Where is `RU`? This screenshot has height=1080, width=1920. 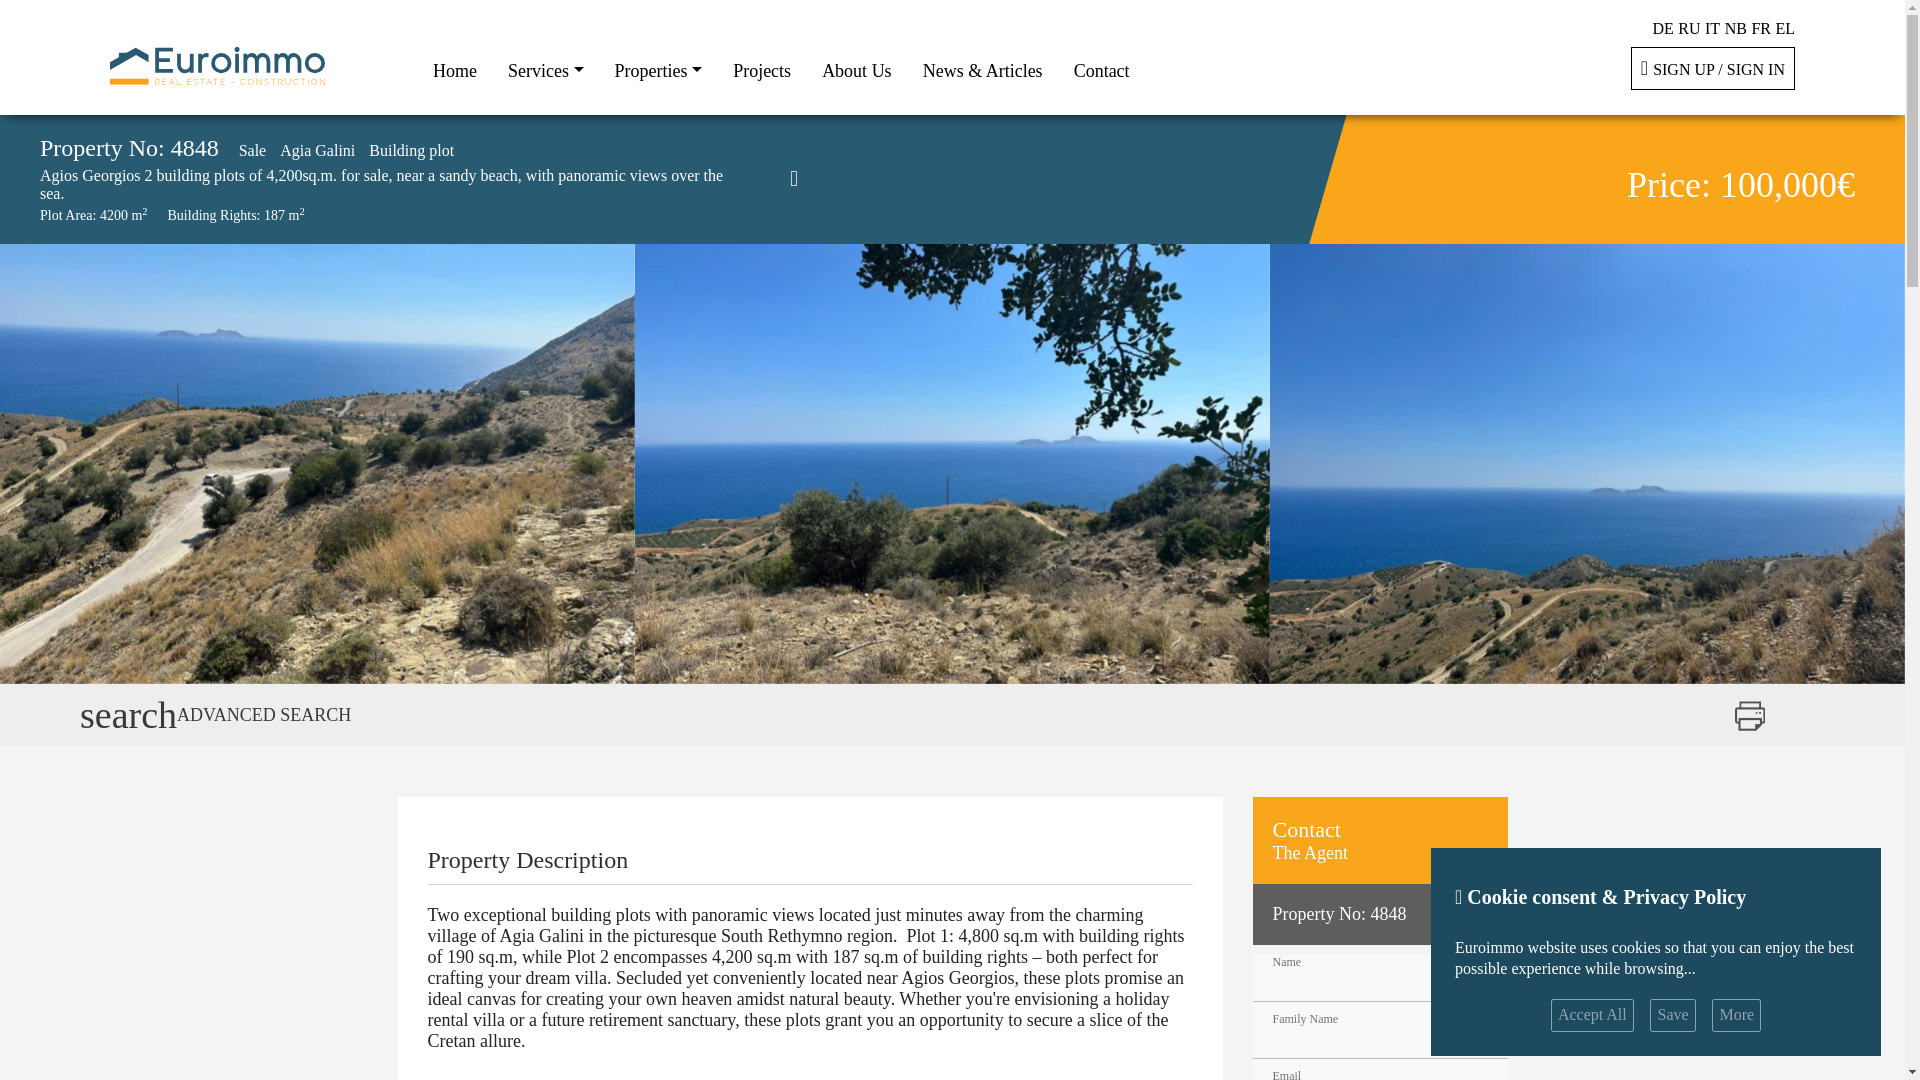
RU is located at coordinates (1688, 28).